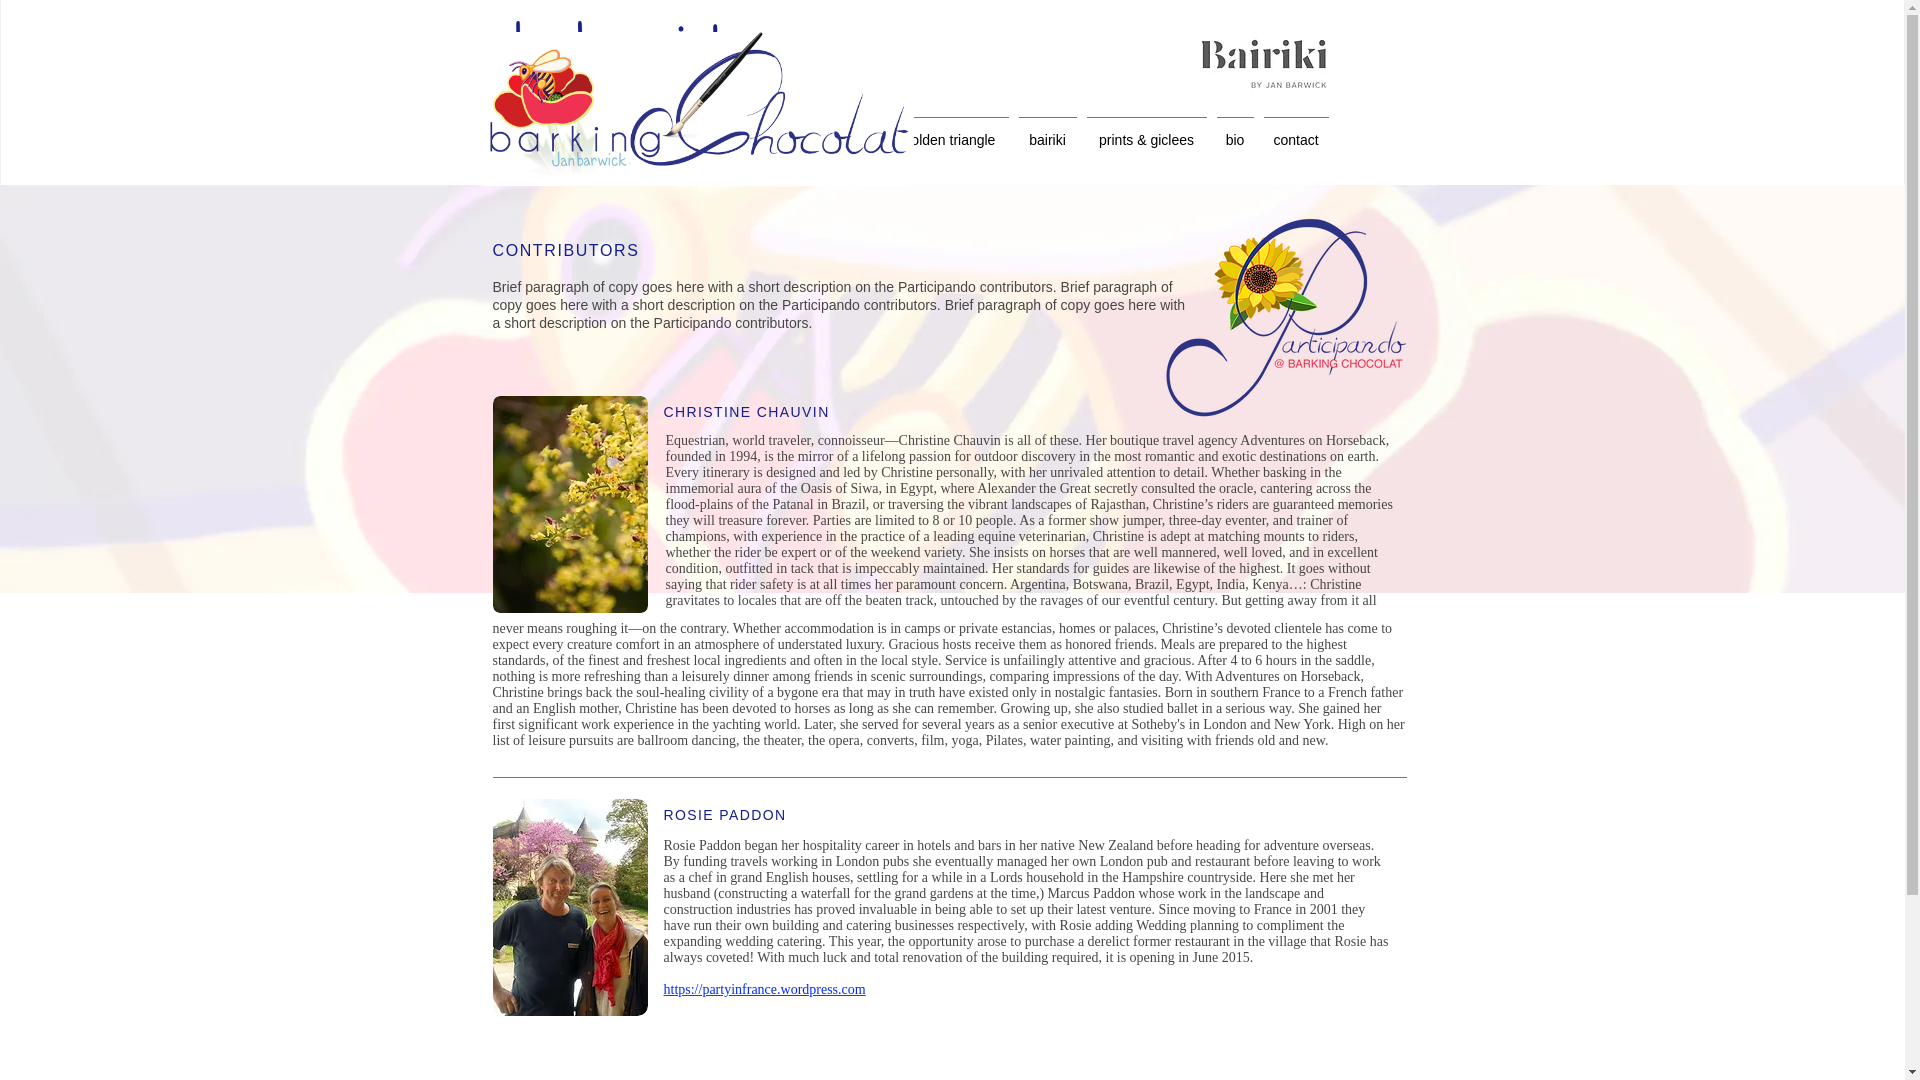  I want to click on bio, so click(1235, 130).